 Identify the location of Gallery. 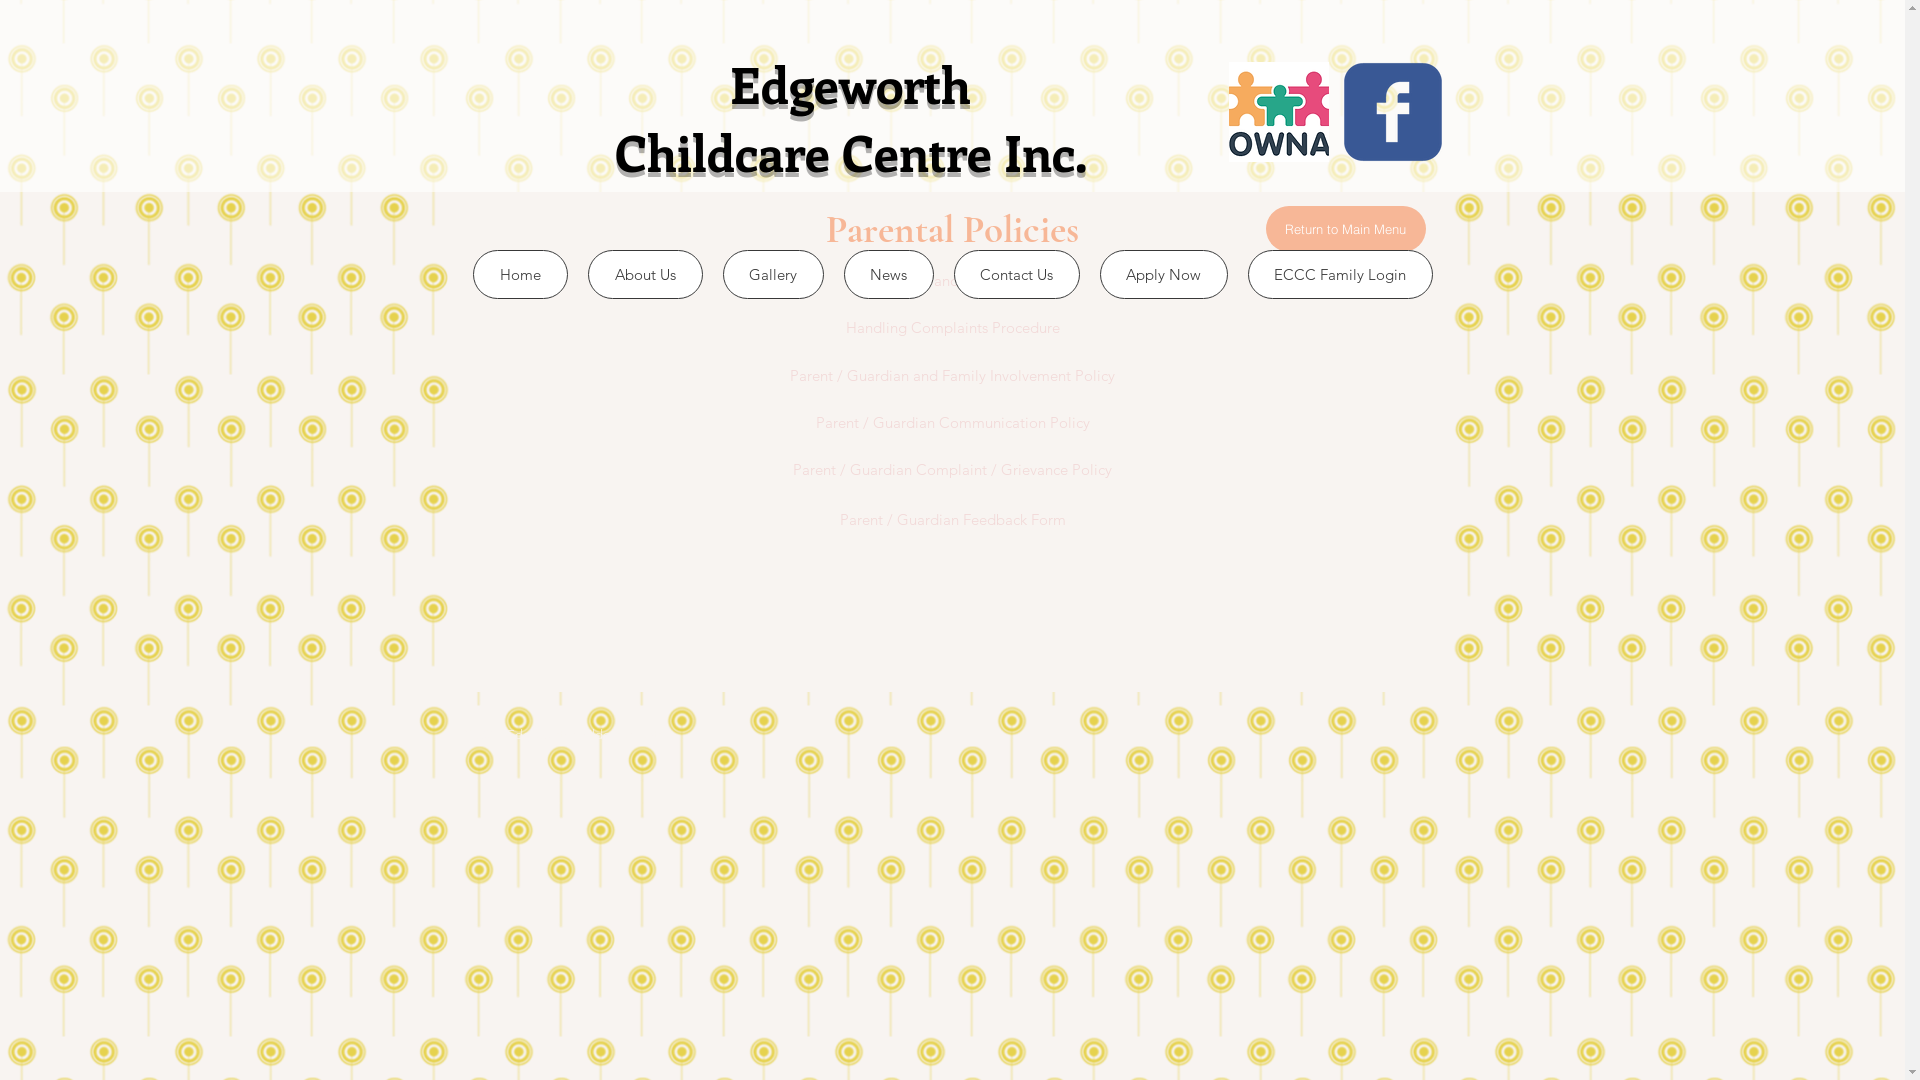
(772, 274).